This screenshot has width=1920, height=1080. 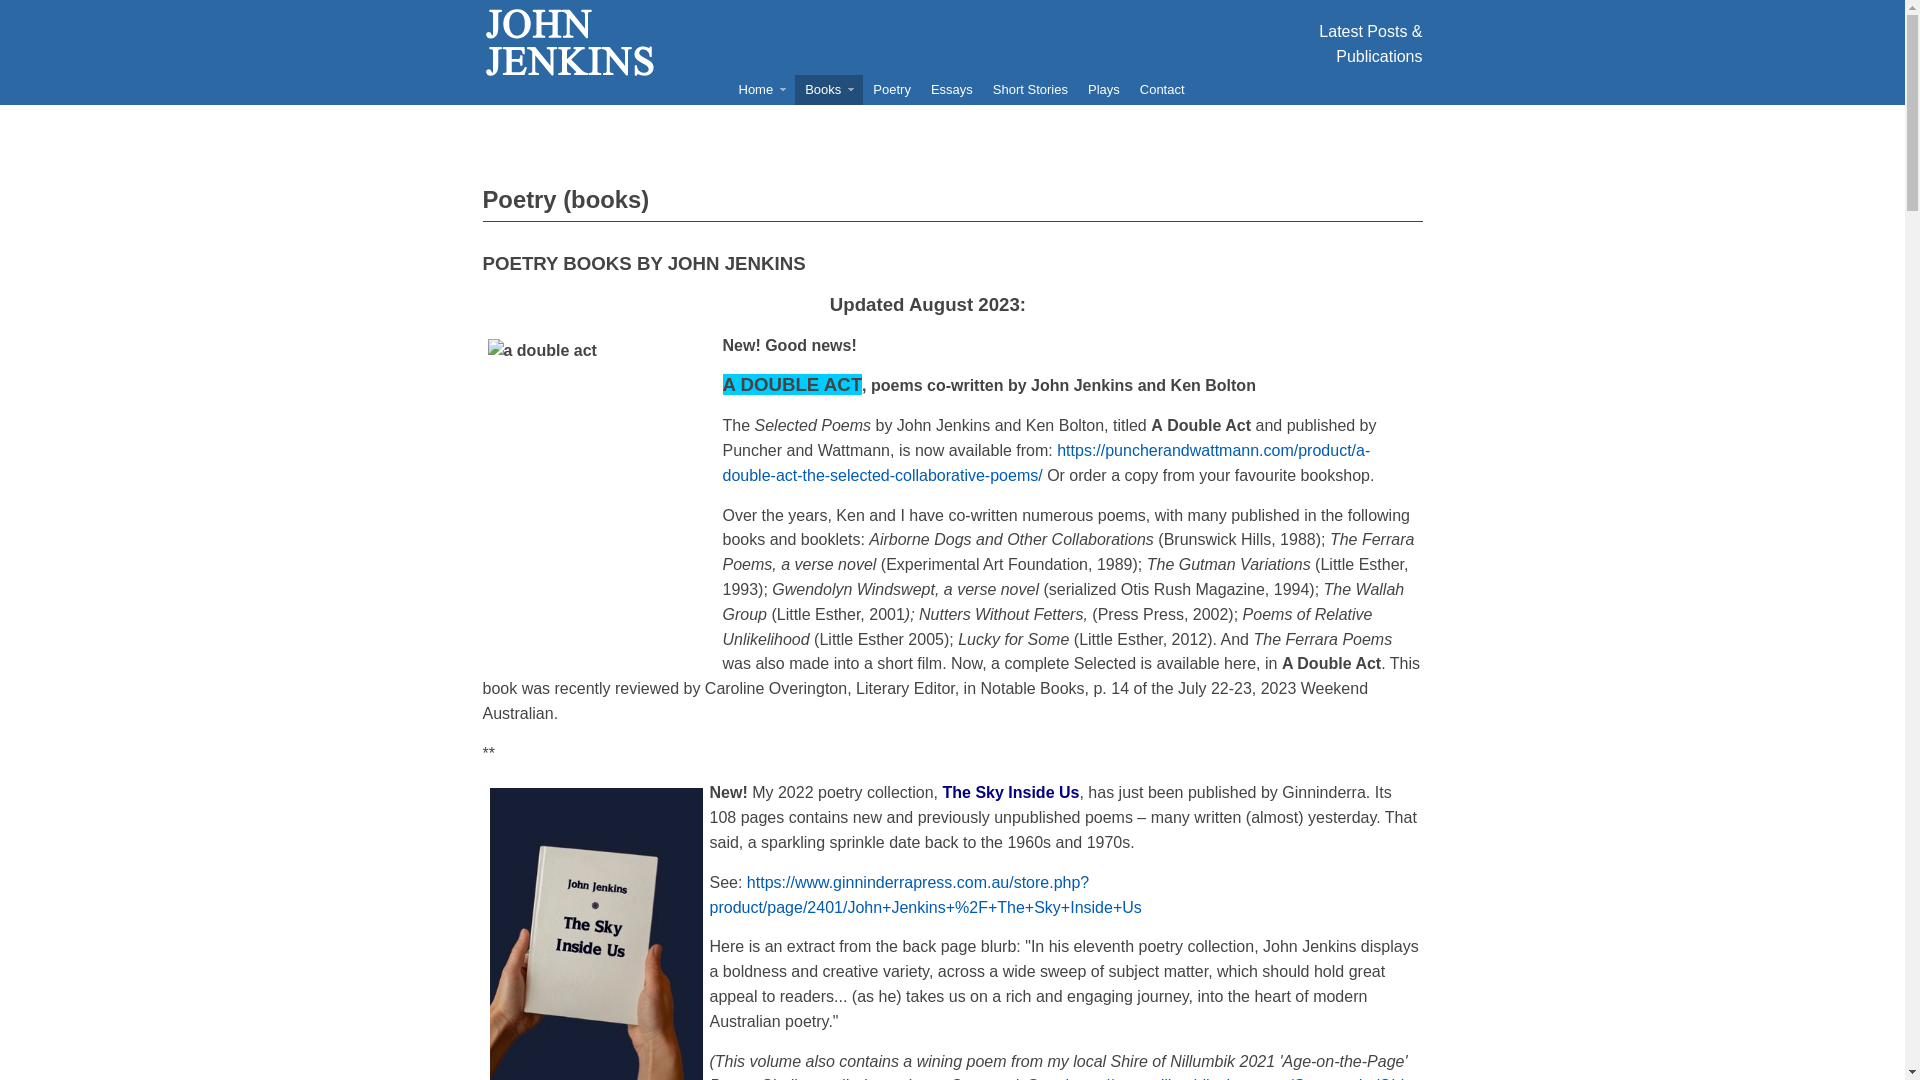 I want to click on Books, so click(x=829, y=90).